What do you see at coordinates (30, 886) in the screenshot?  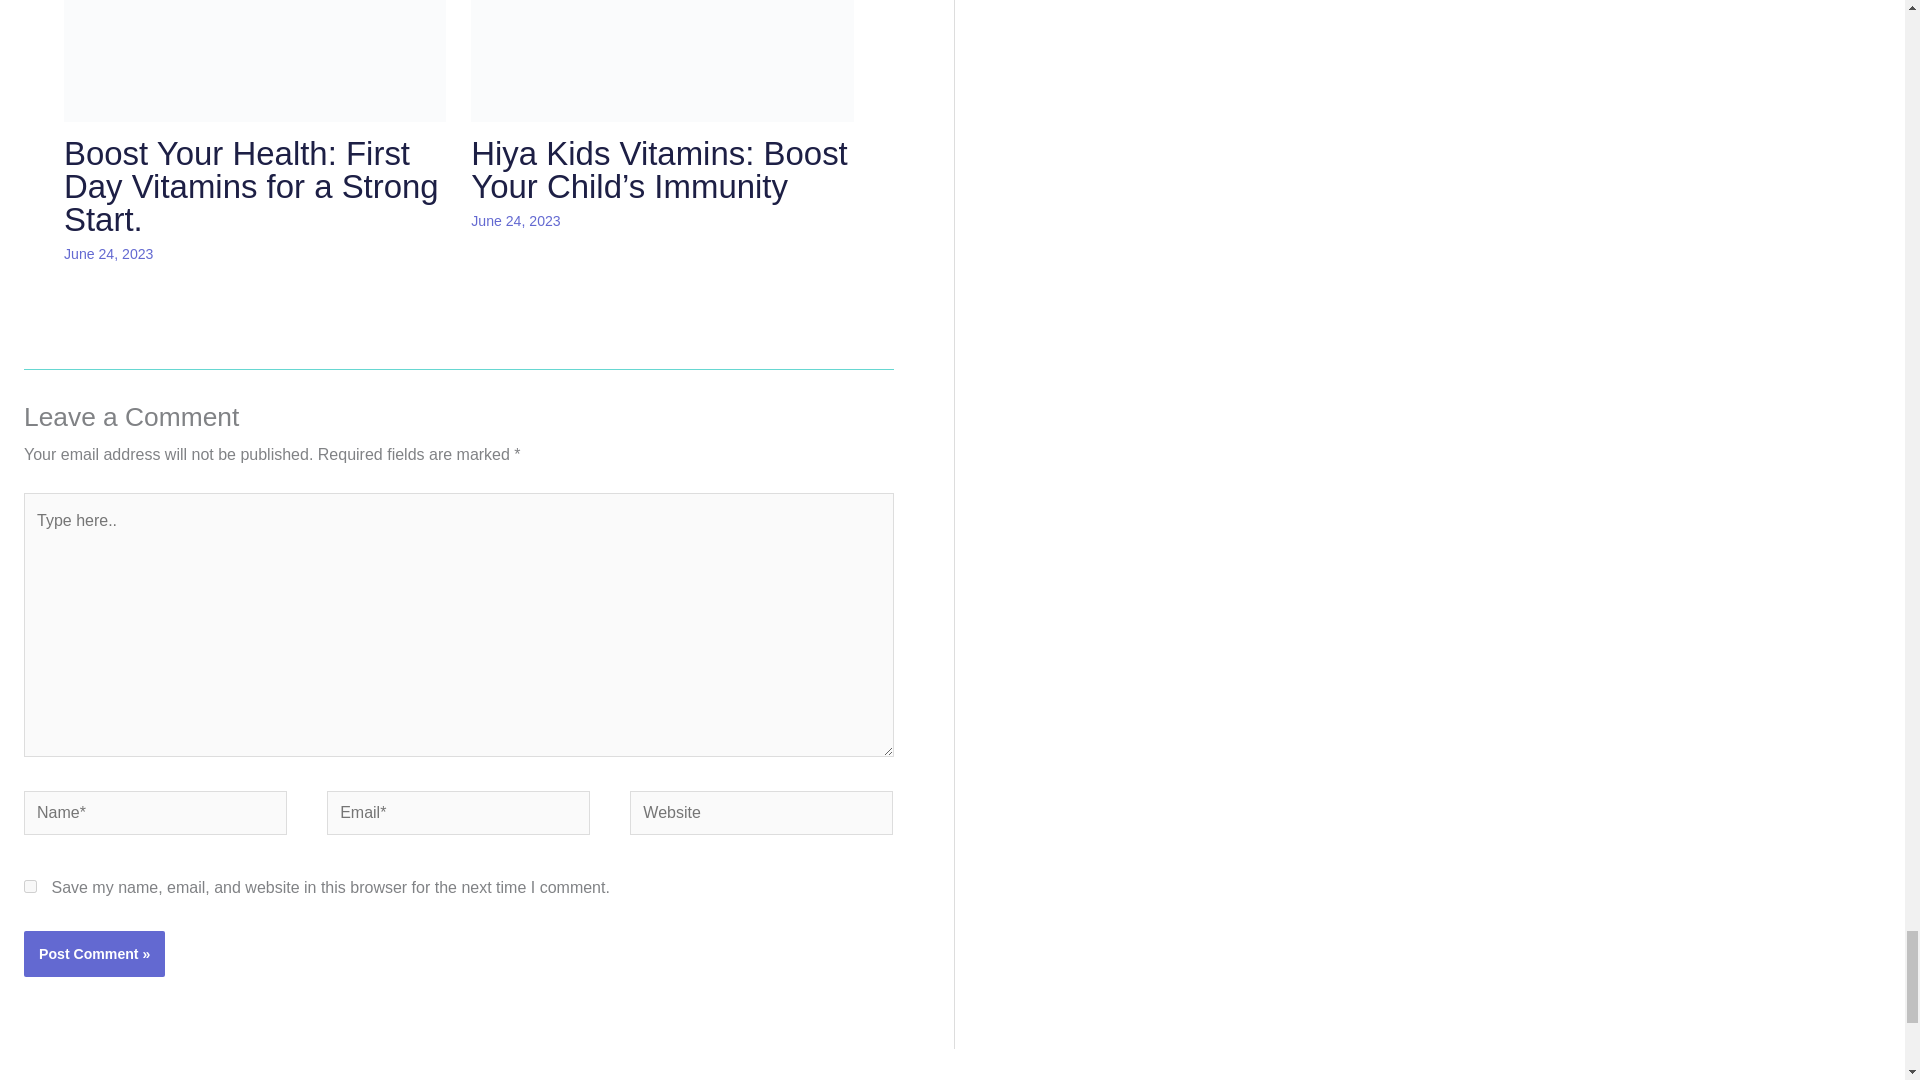 I see `yes` at bounding box center [30, 886].